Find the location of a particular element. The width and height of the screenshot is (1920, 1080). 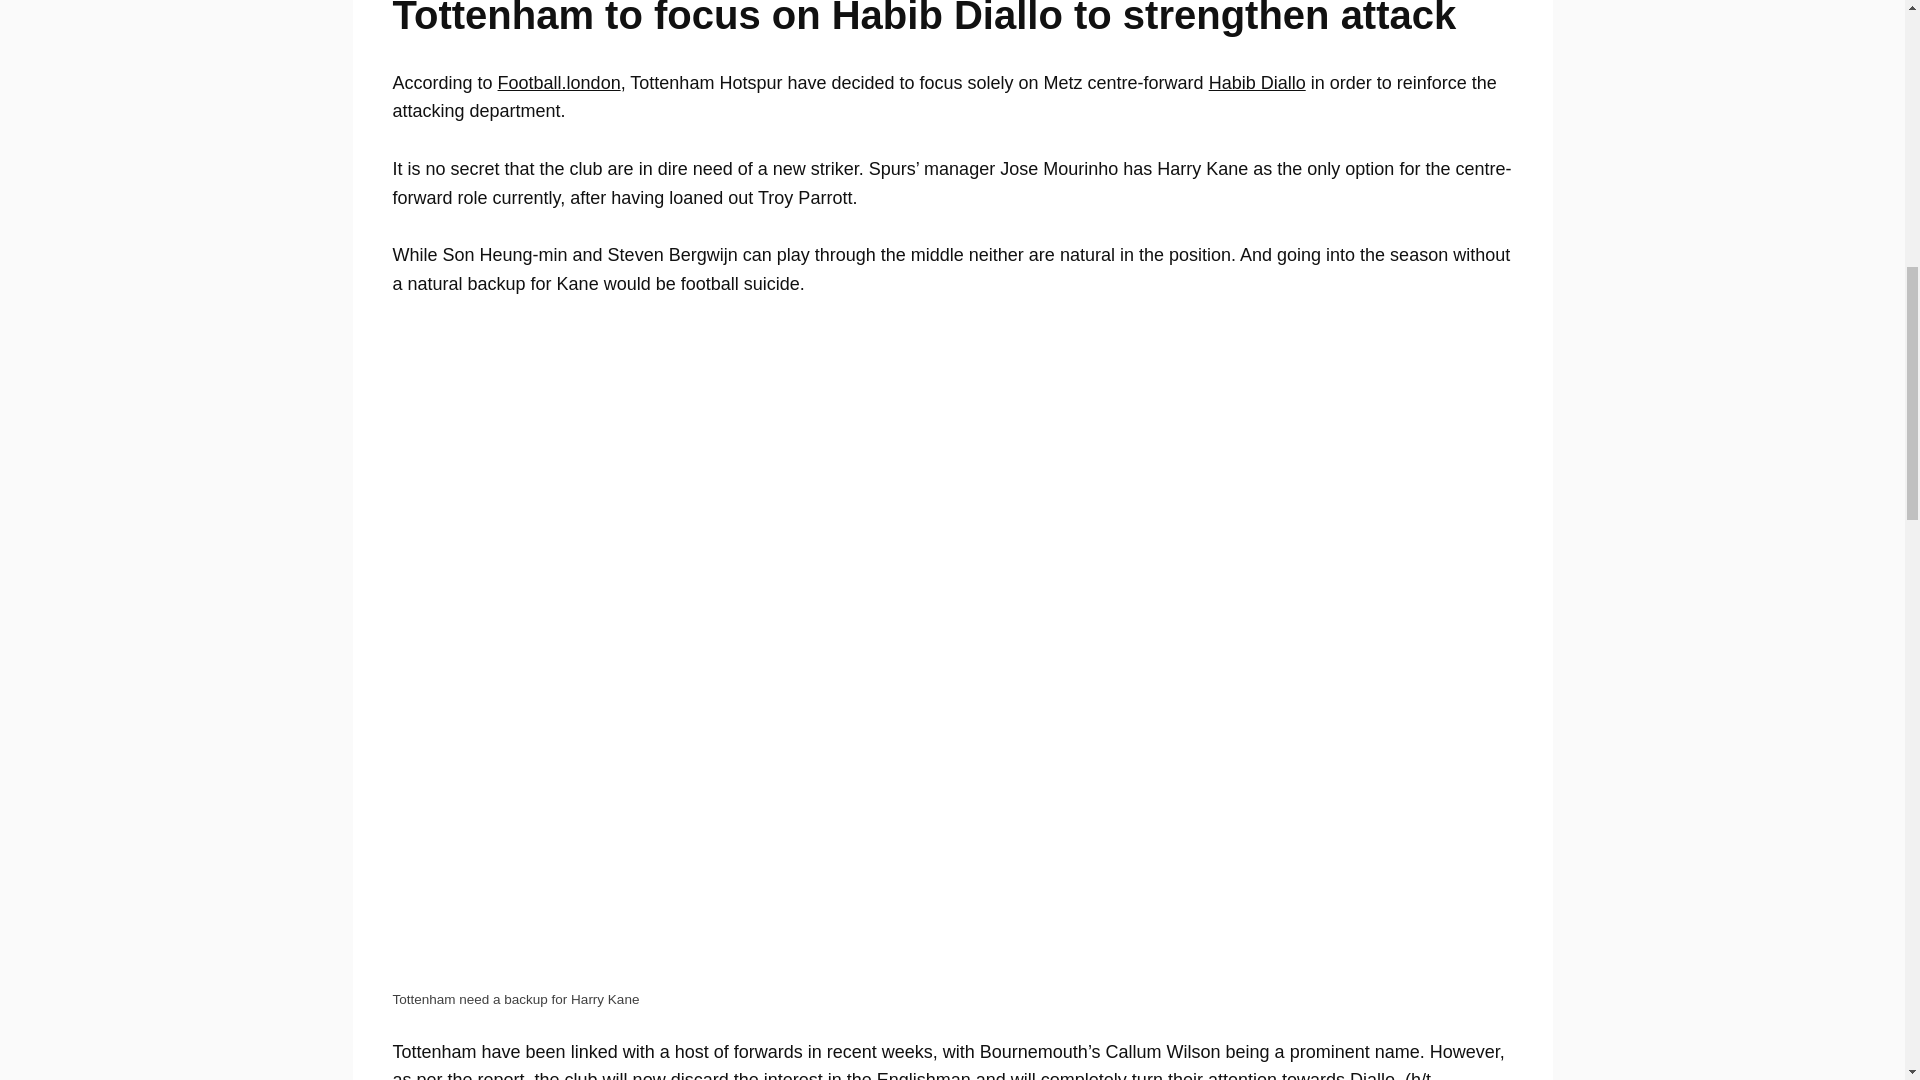

Football.london is located at coordinates (558, 82).